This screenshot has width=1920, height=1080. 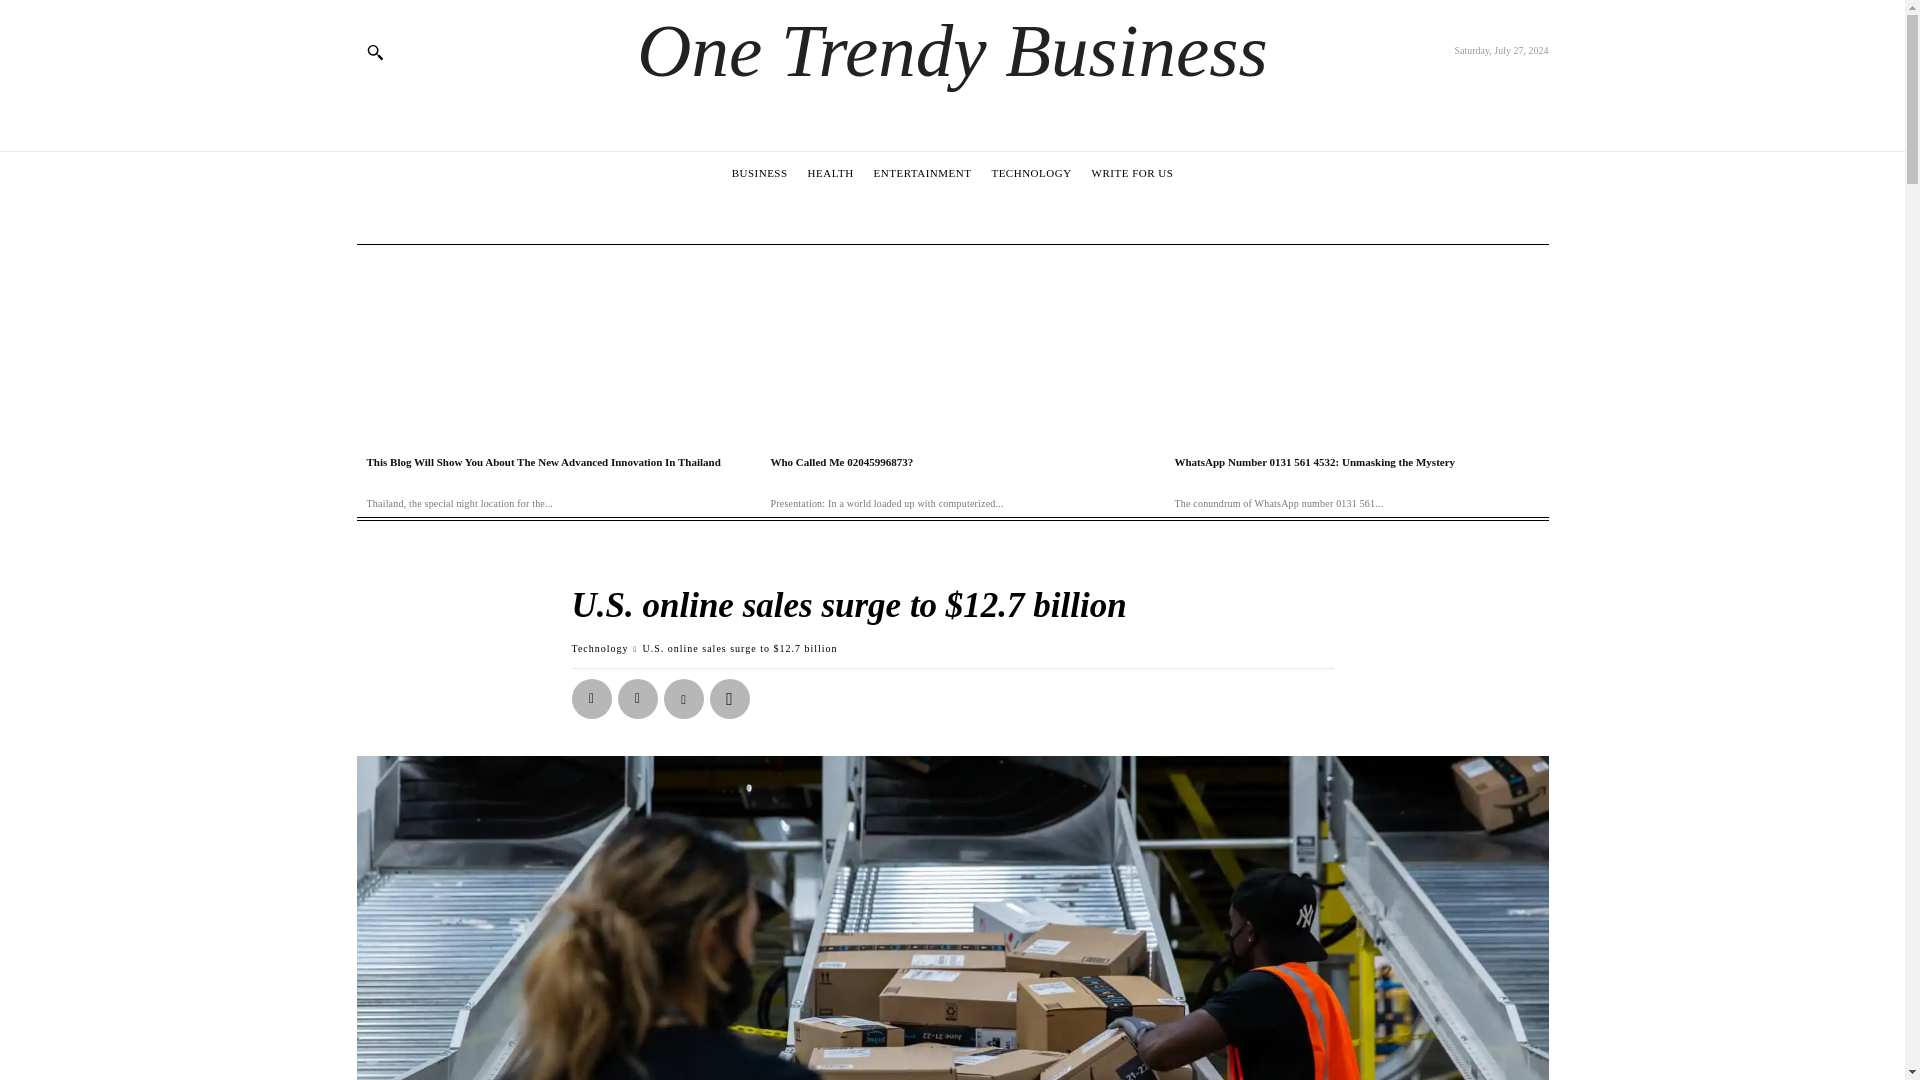 I want to click on WhatsApp Number 0131 561 4532: Unmasking the Mystery, so click(x=1355, y=345).